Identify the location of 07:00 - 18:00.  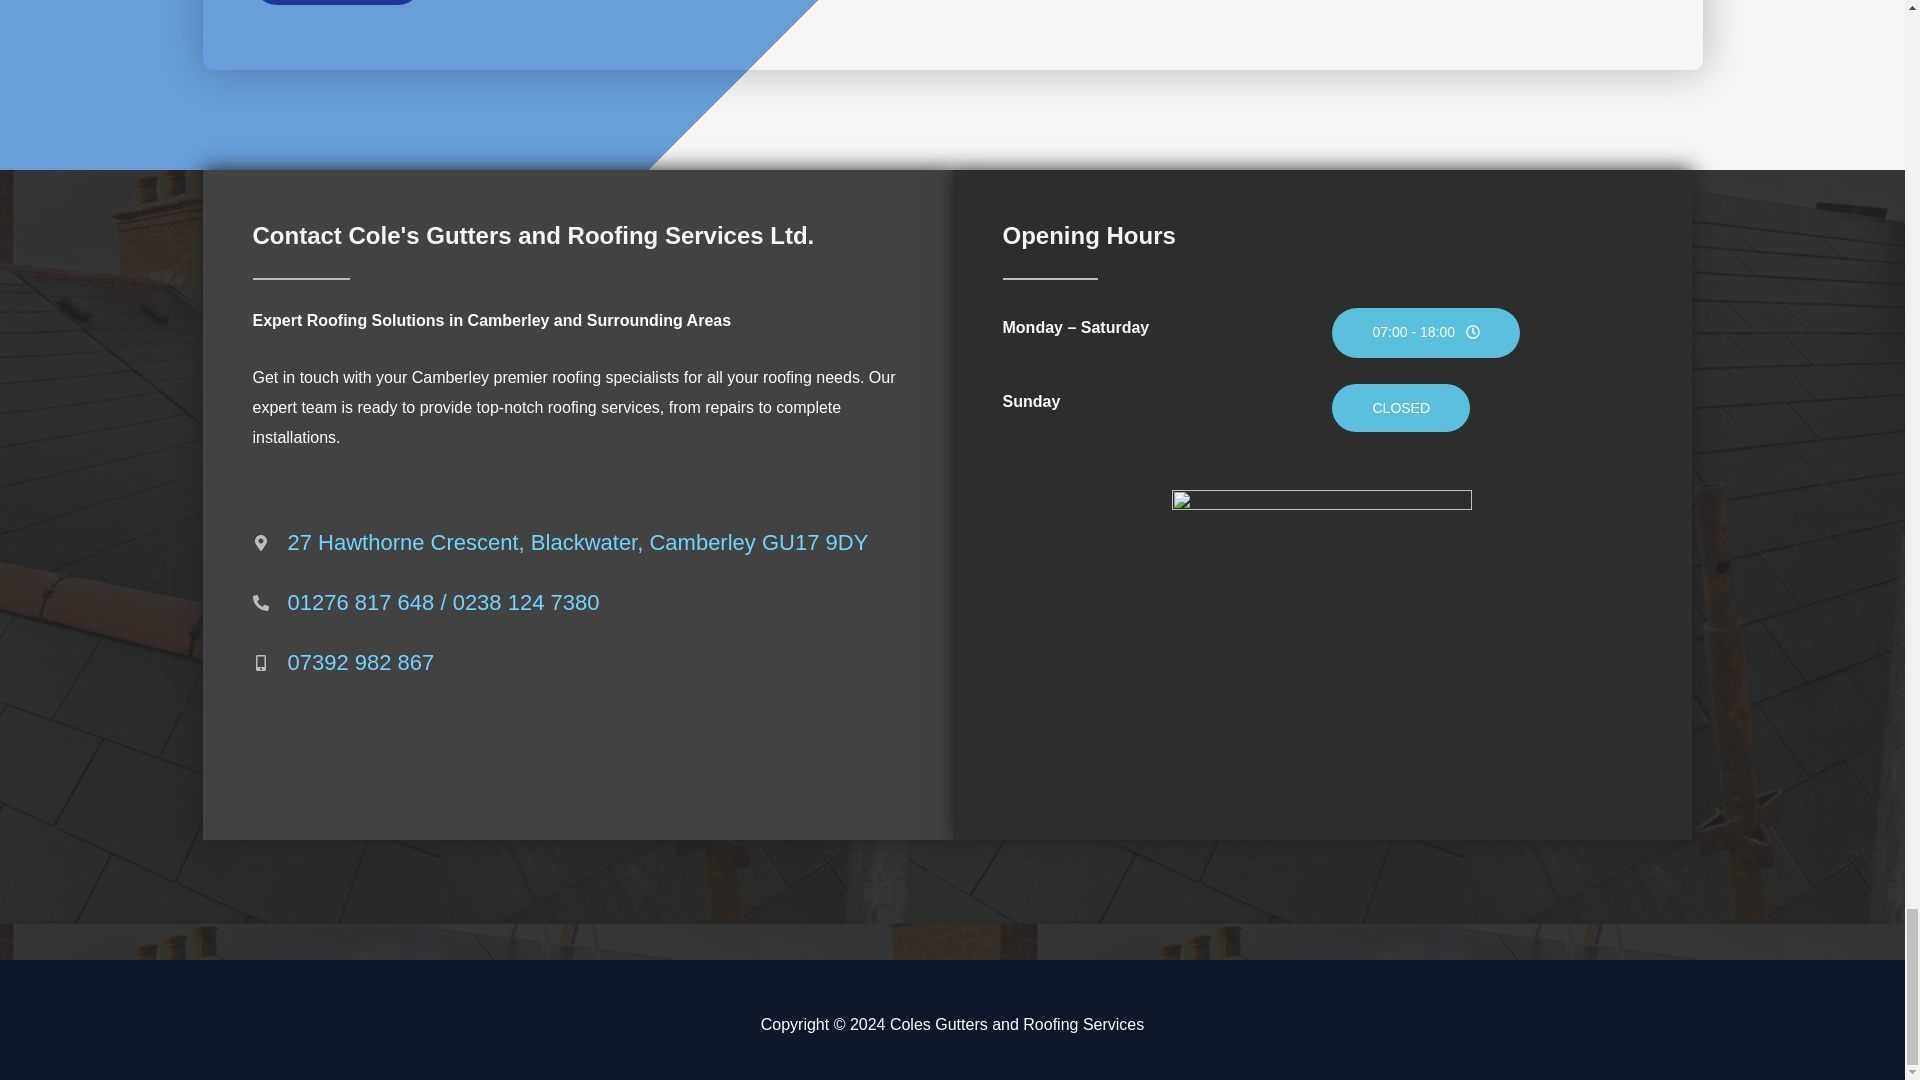
(1426, 332).